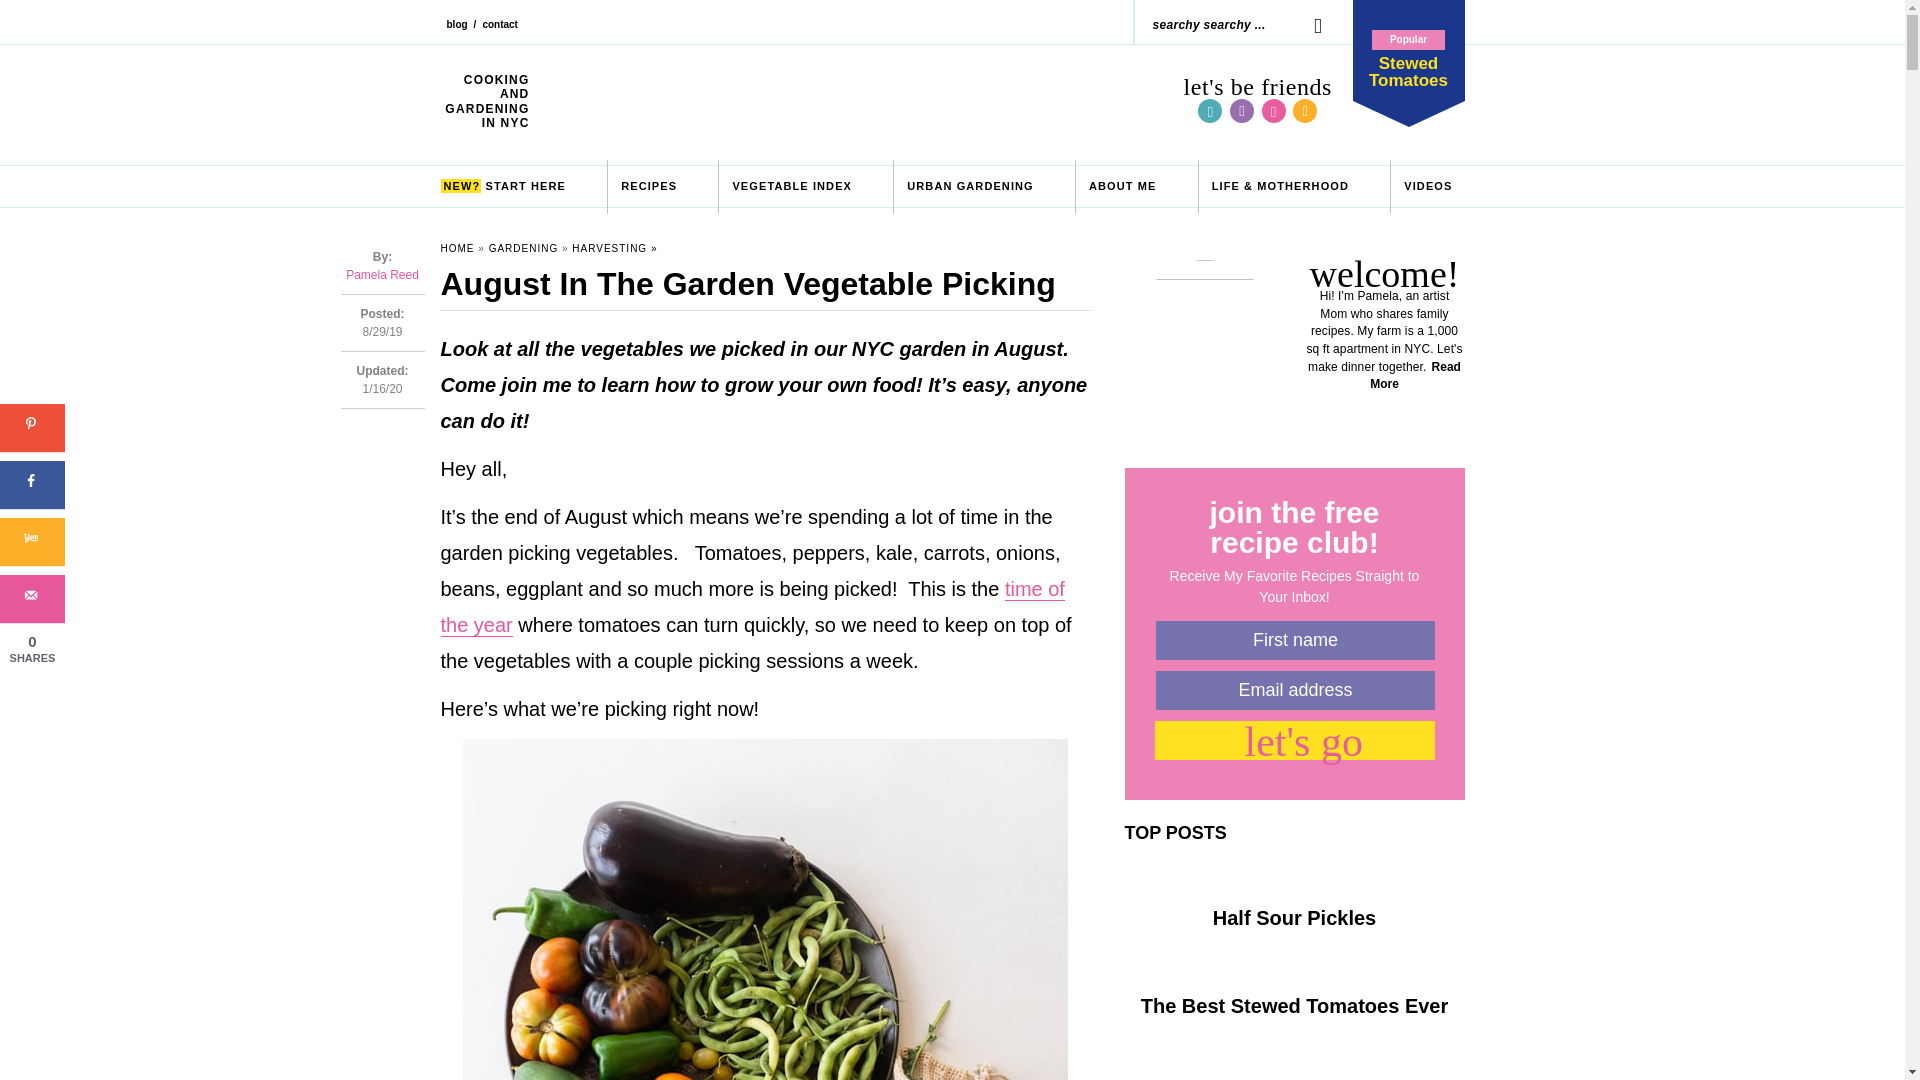 This screenshot has height=1080, width=1920. I want to click on Send over email, so click(456, 31).